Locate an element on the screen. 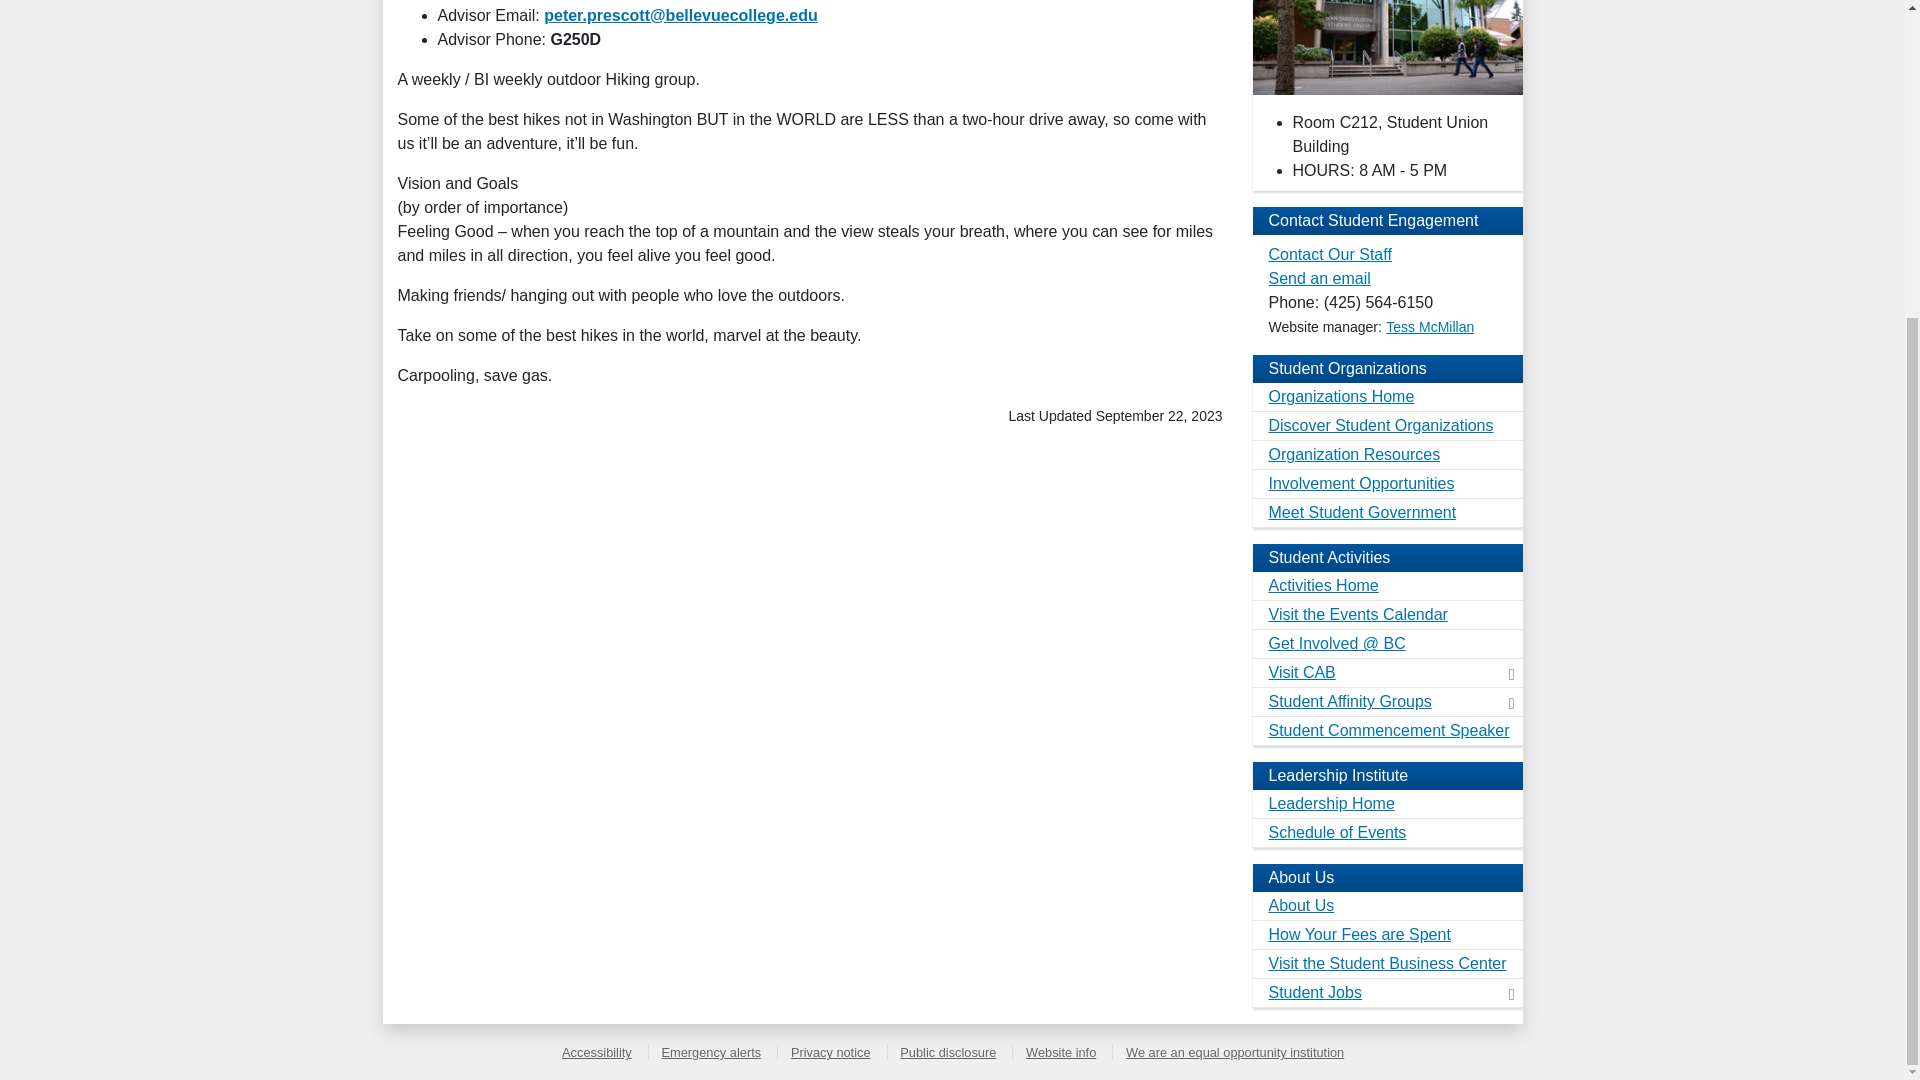 The image size is (1920, 1080). Expand undefined Submenu is located at coordinates (1512, 699).